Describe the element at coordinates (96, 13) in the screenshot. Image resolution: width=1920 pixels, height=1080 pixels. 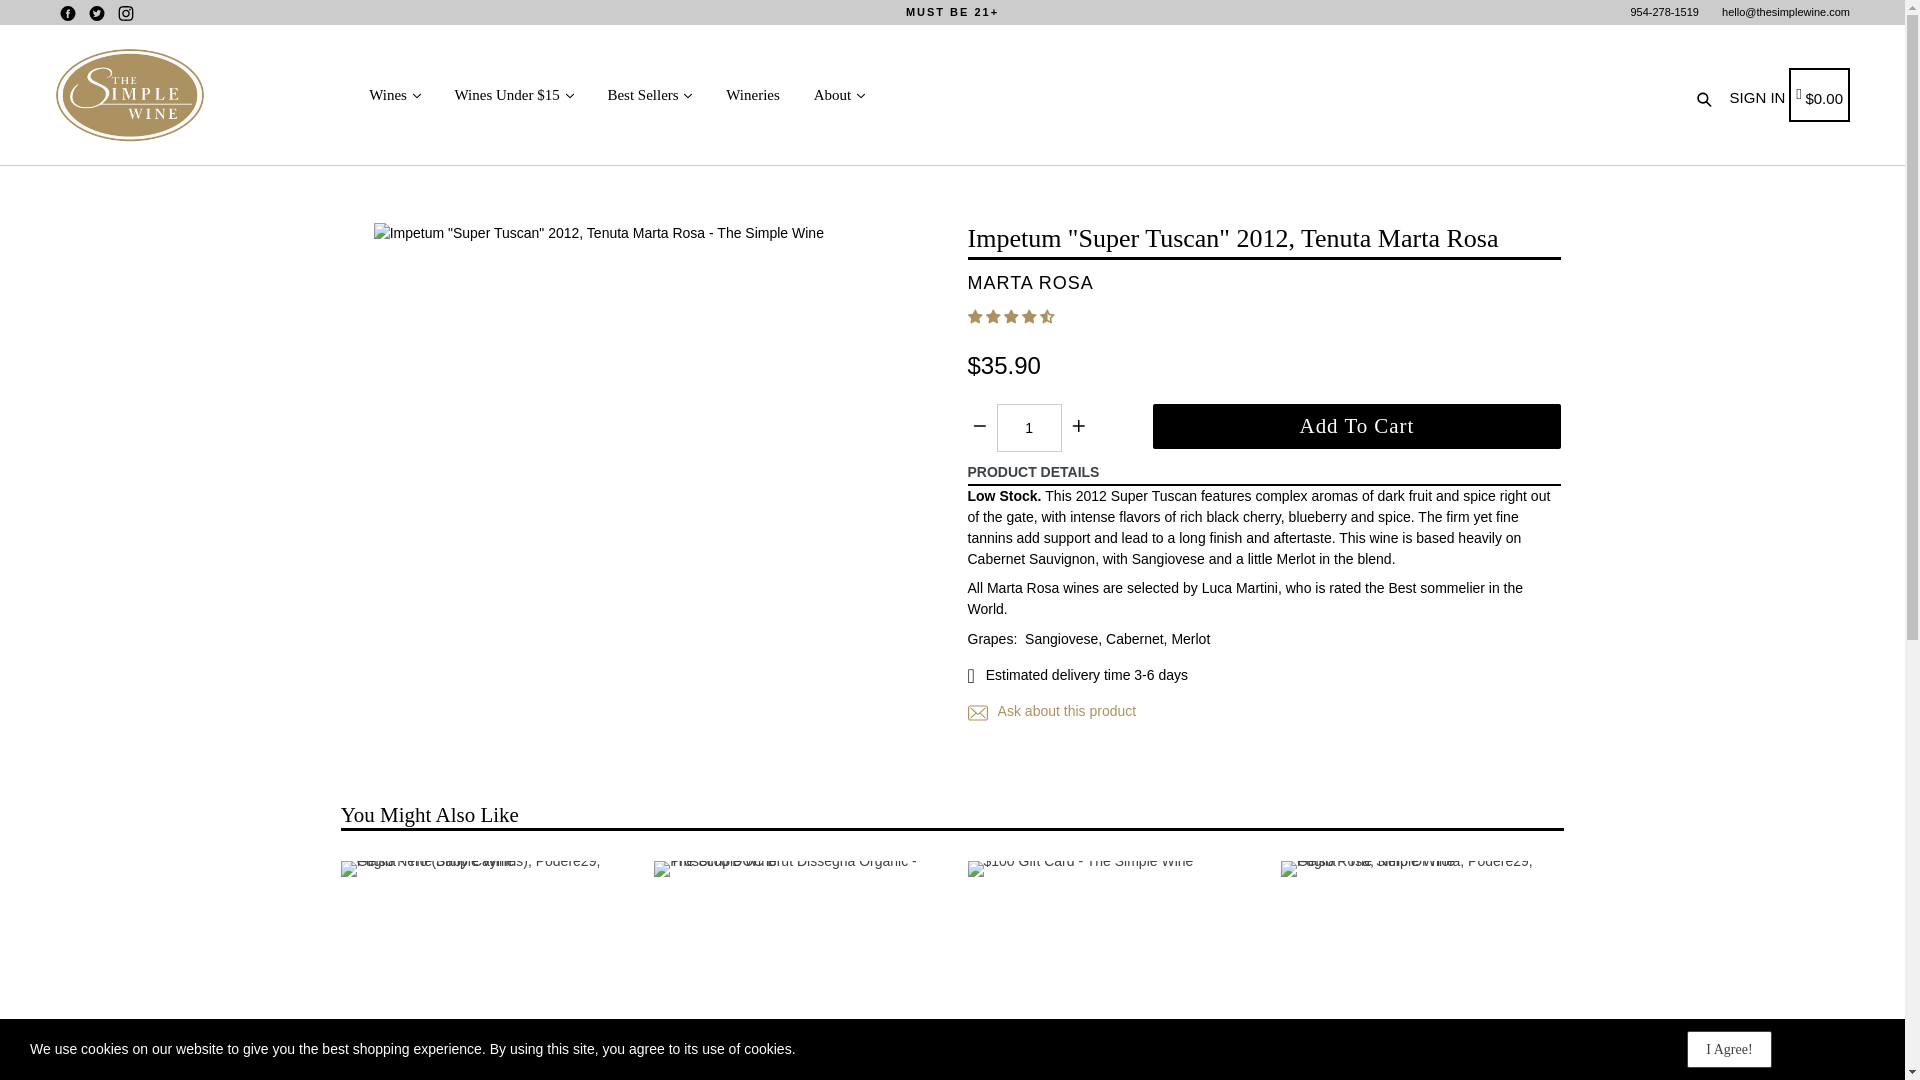
I see `The Simple Wine on Twitter` at that location.